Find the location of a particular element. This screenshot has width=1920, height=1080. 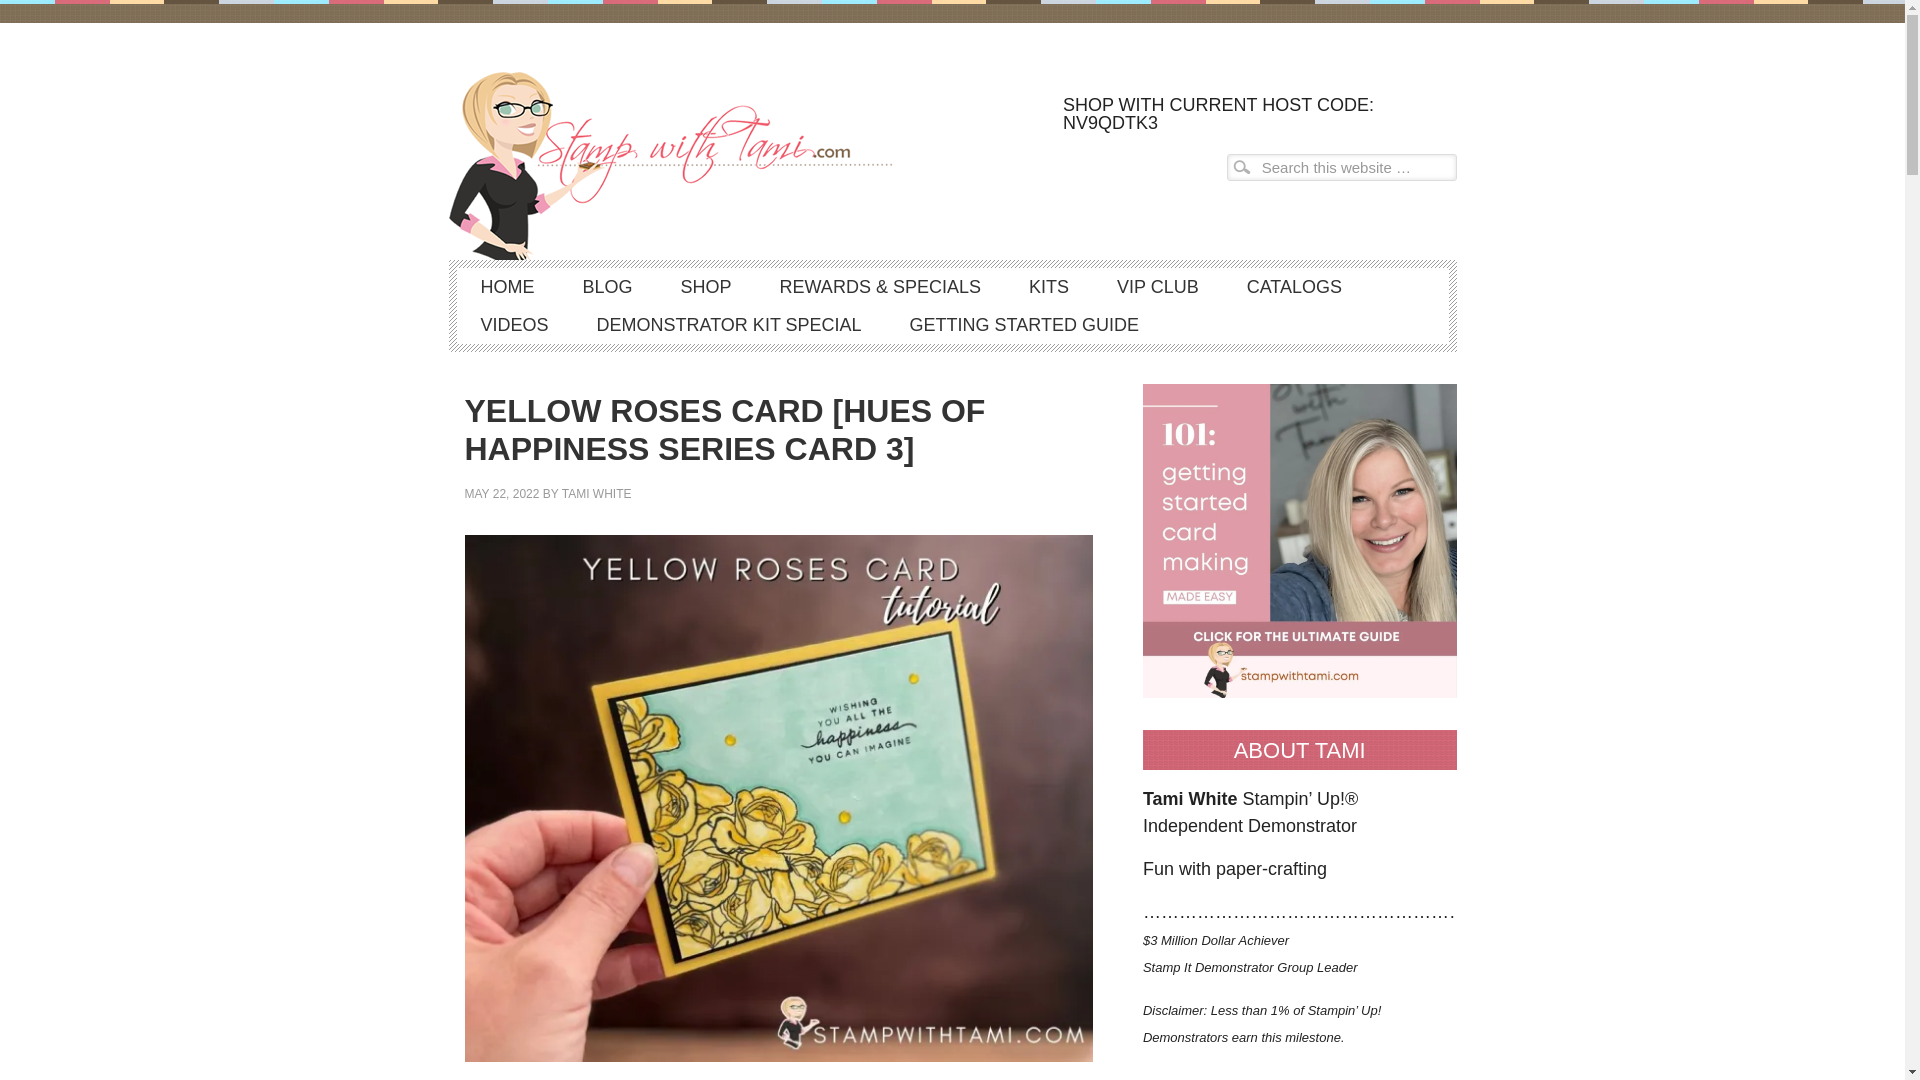

SHOP WITH CURRENT HOST CODE: NV9QDTK3 is located at coordinates (1254, 112).